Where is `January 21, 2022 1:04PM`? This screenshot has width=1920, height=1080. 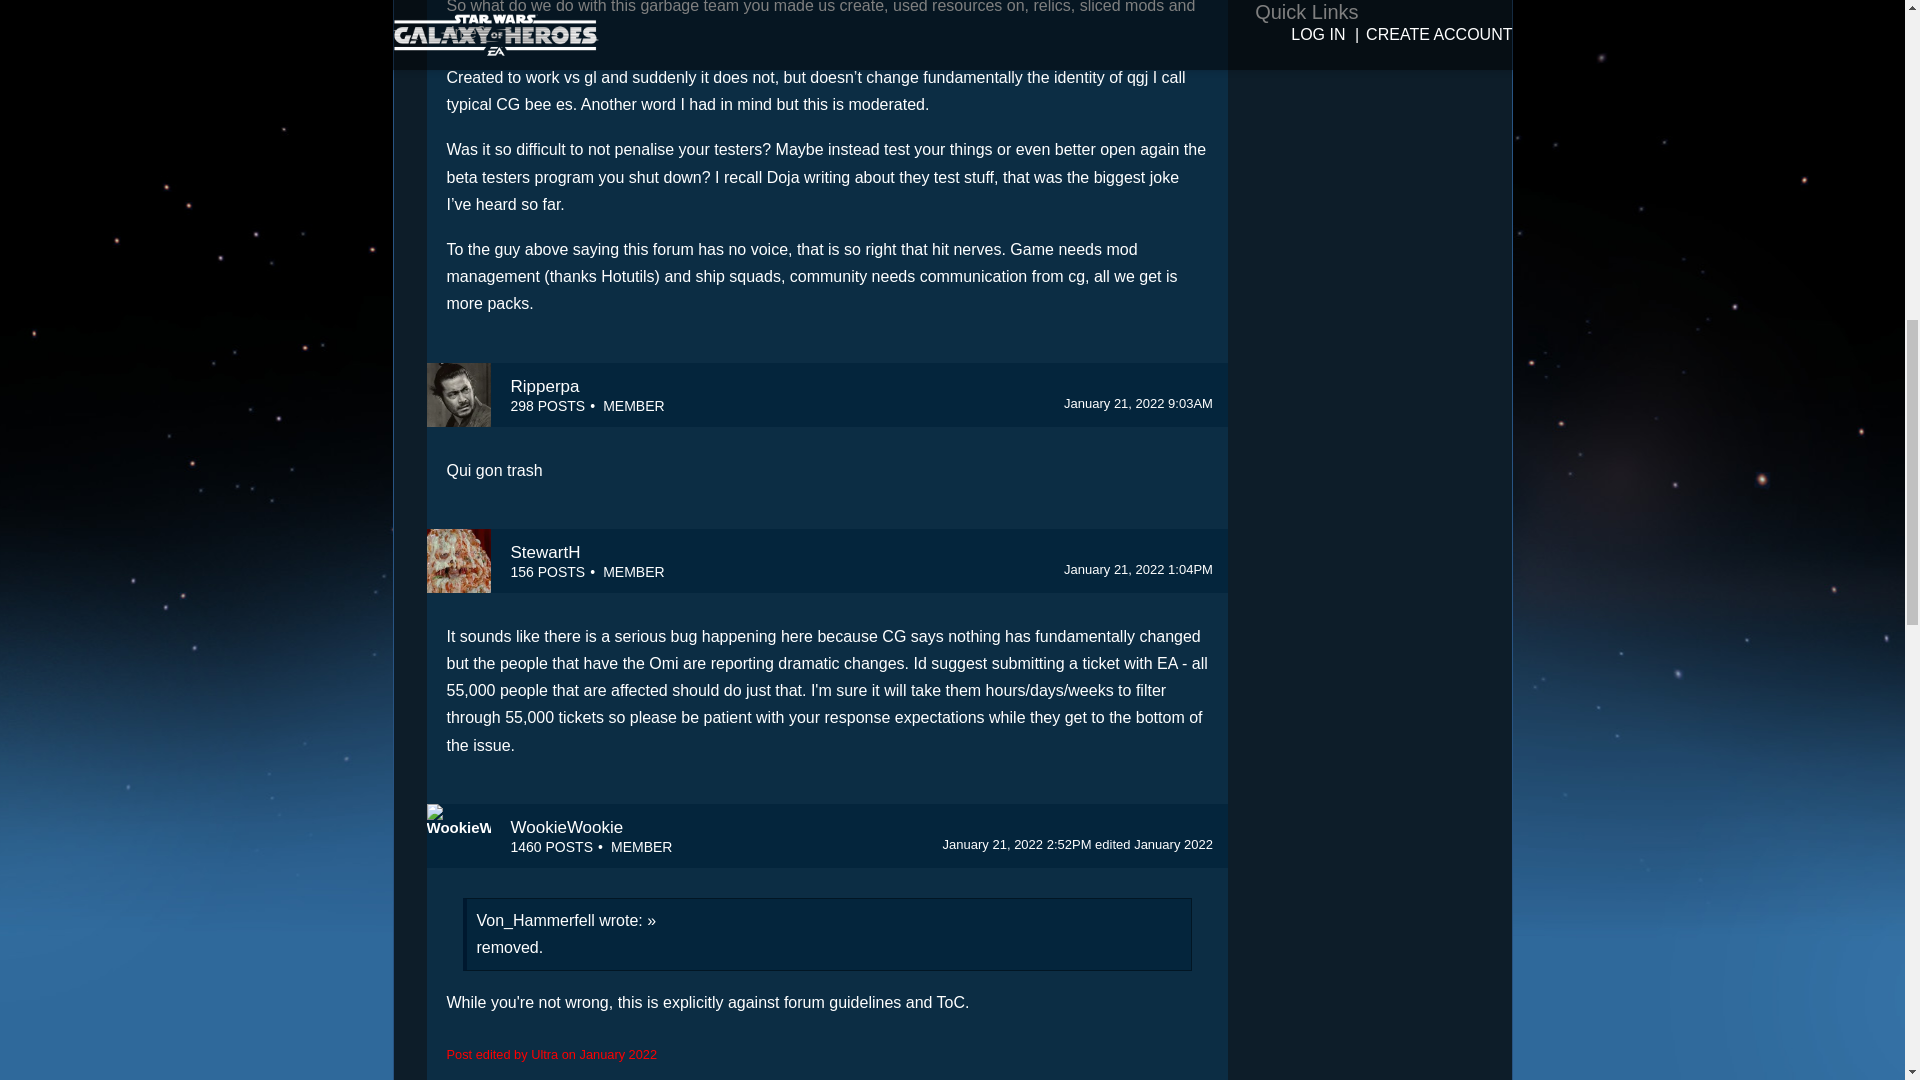 January 21, 2022 1:04PM is located at coordinates (1138, 568).